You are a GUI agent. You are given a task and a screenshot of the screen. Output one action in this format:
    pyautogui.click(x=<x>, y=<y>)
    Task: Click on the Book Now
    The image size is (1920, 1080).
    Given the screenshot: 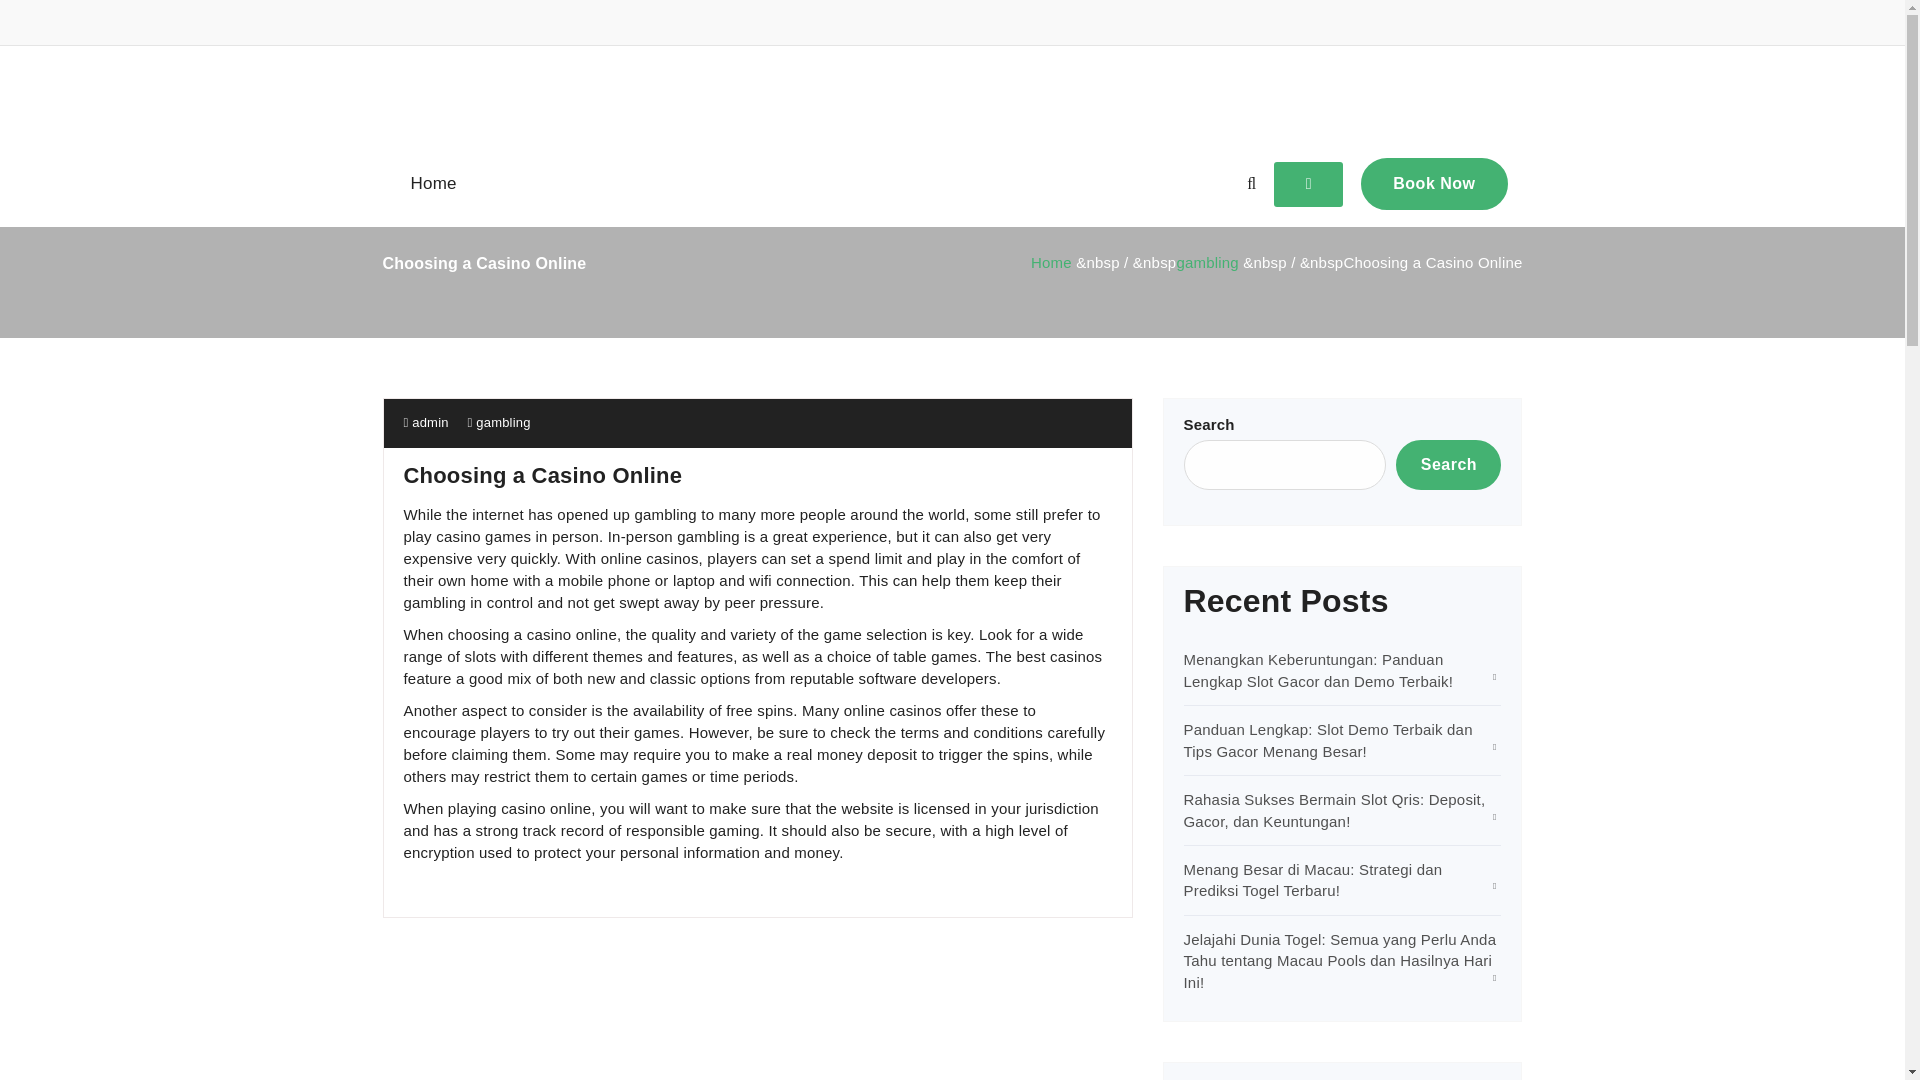 What is the action you would take?
    pyautogui.click(x=1434, y=183)
    